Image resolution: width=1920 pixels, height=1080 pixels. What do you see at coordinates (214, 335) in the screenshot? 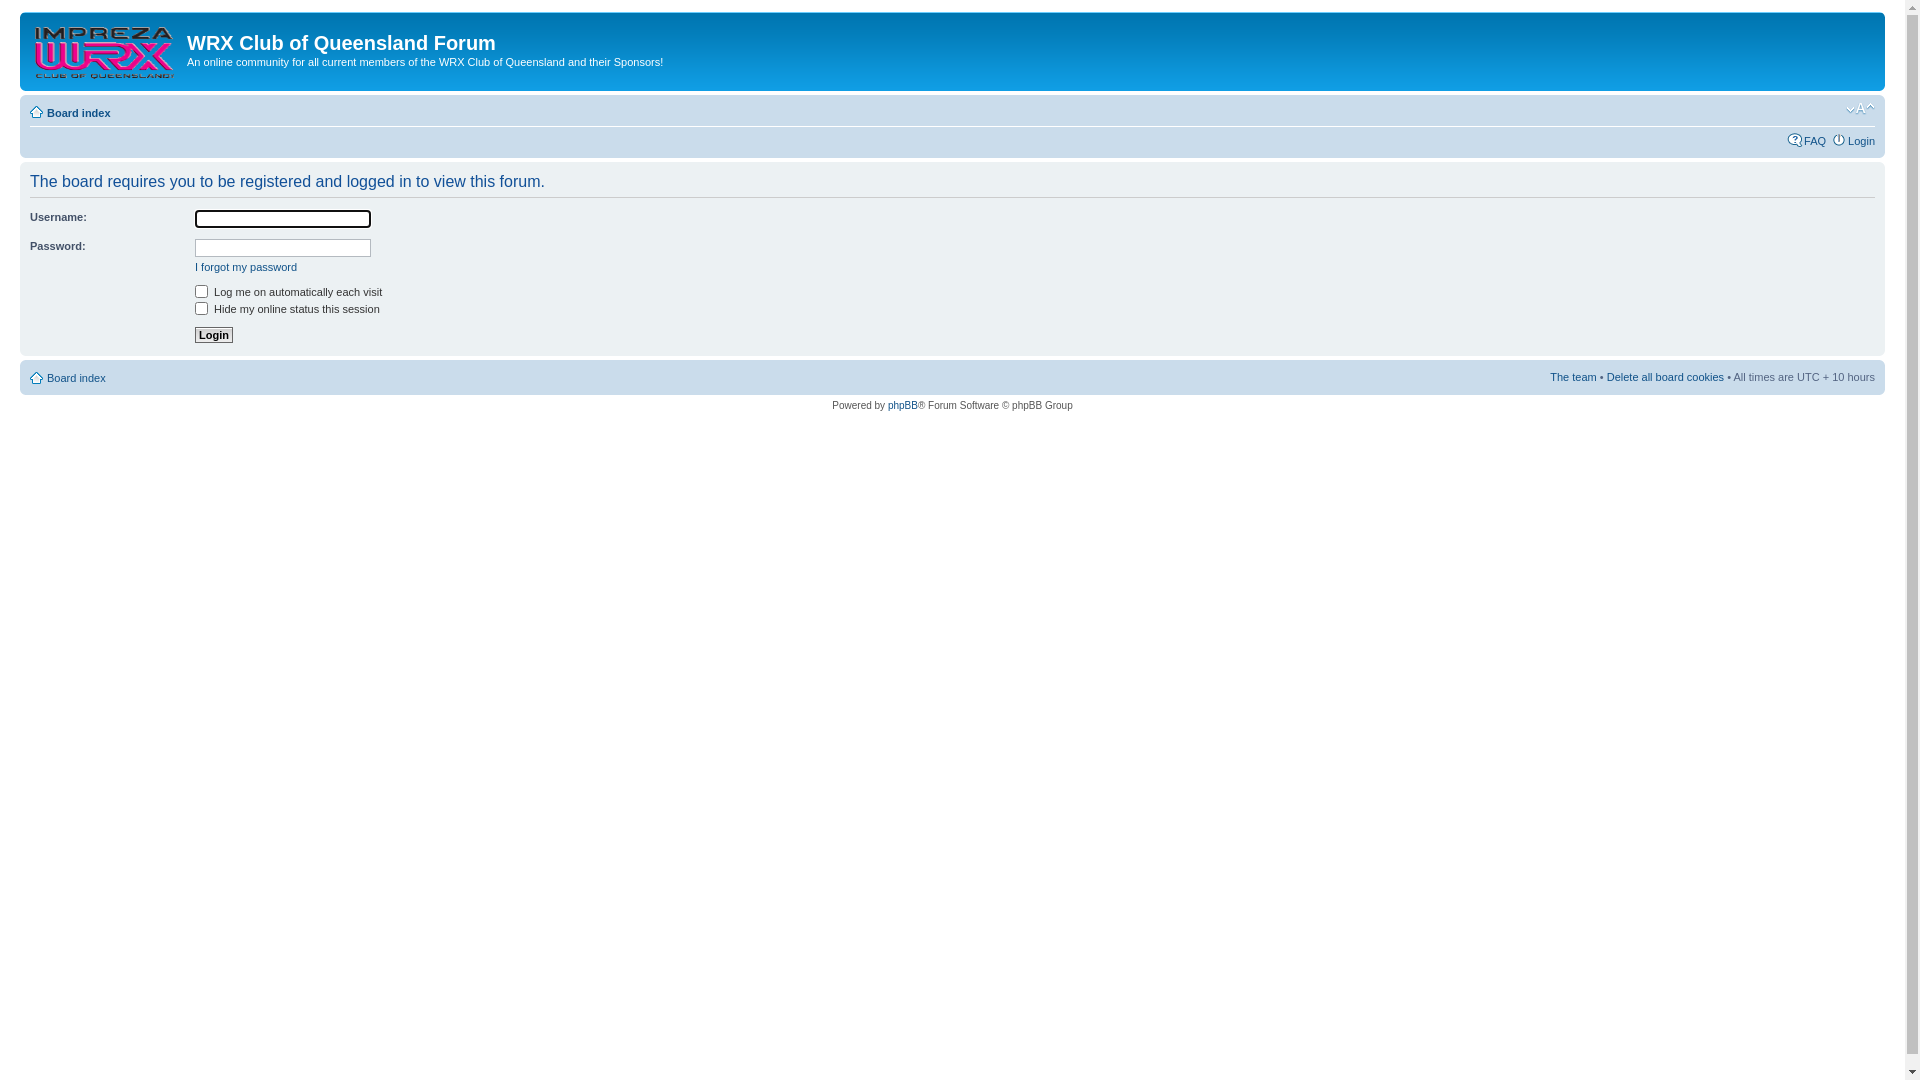
I see `Login` at bounding box center [214, 335].